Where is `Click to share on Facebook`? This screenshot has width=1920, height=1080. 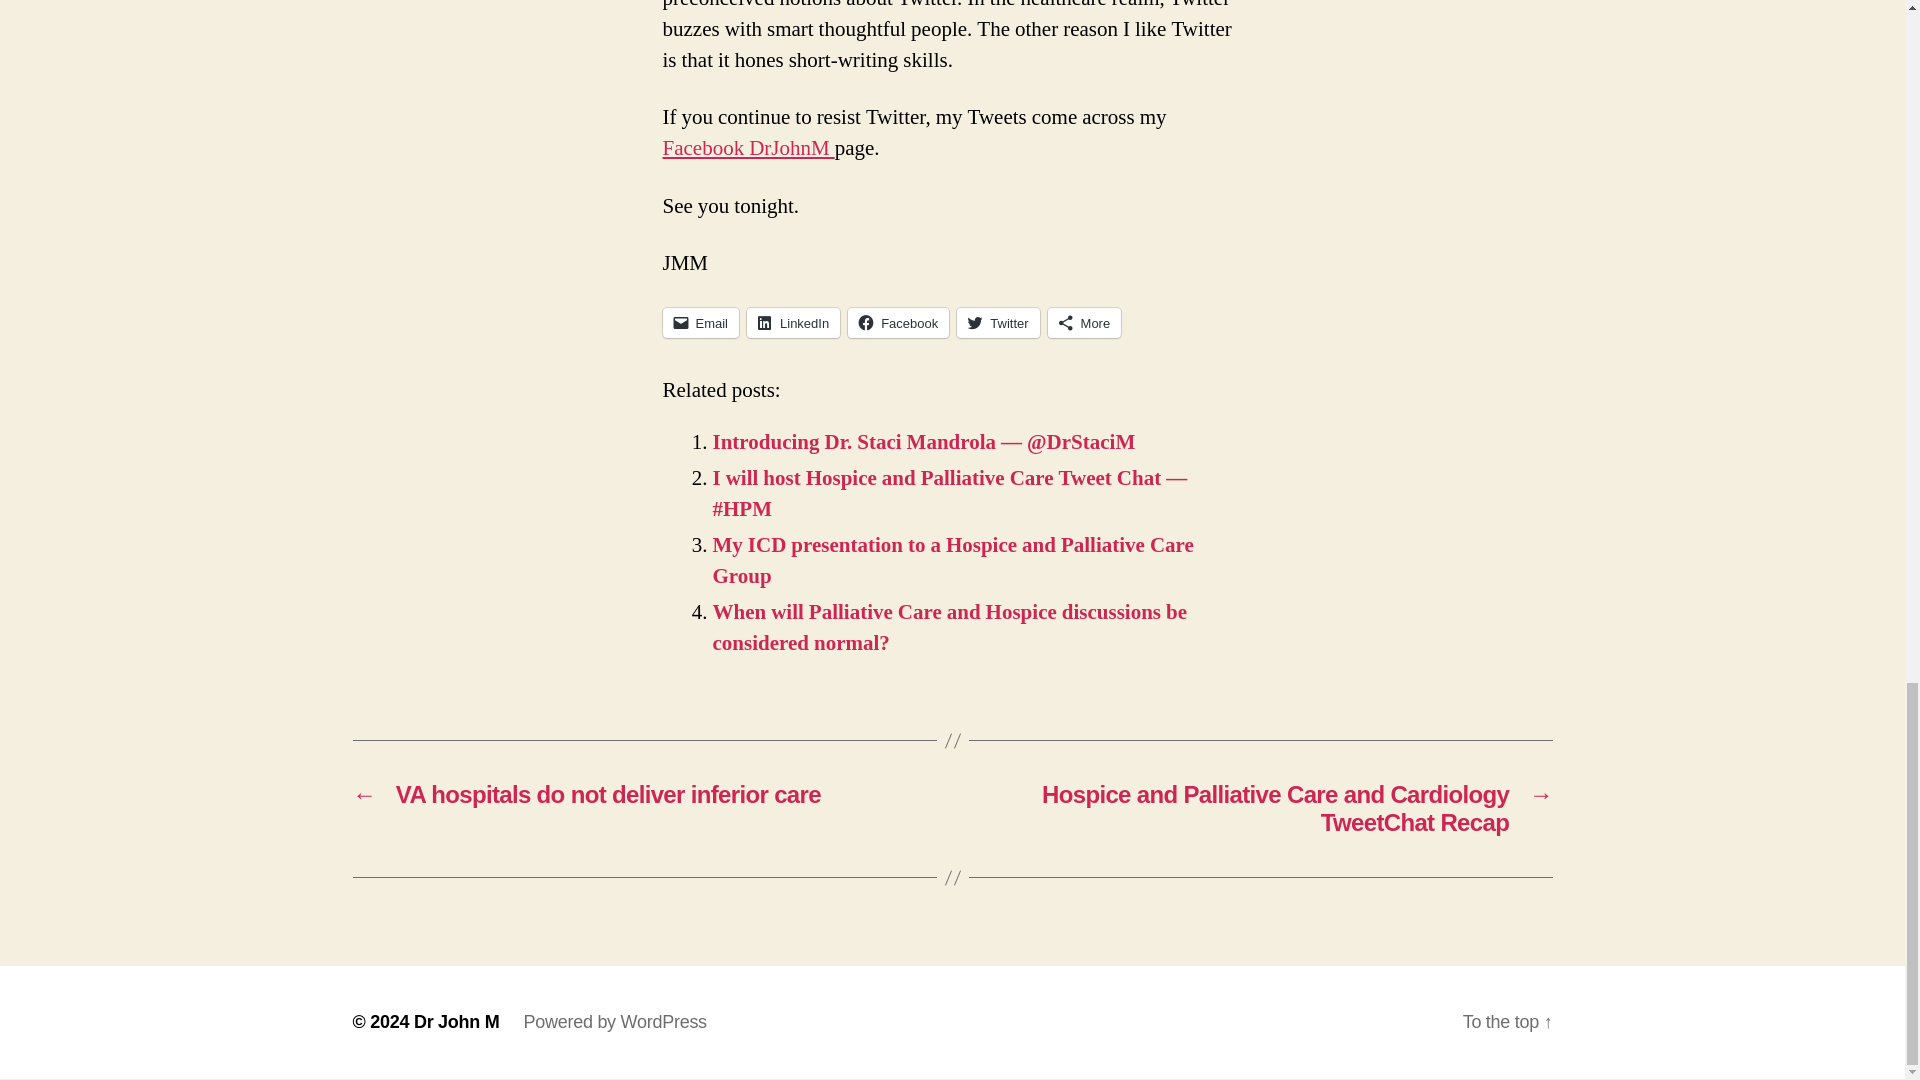
Click to share on Facebook is located at coordinates (898, 322).